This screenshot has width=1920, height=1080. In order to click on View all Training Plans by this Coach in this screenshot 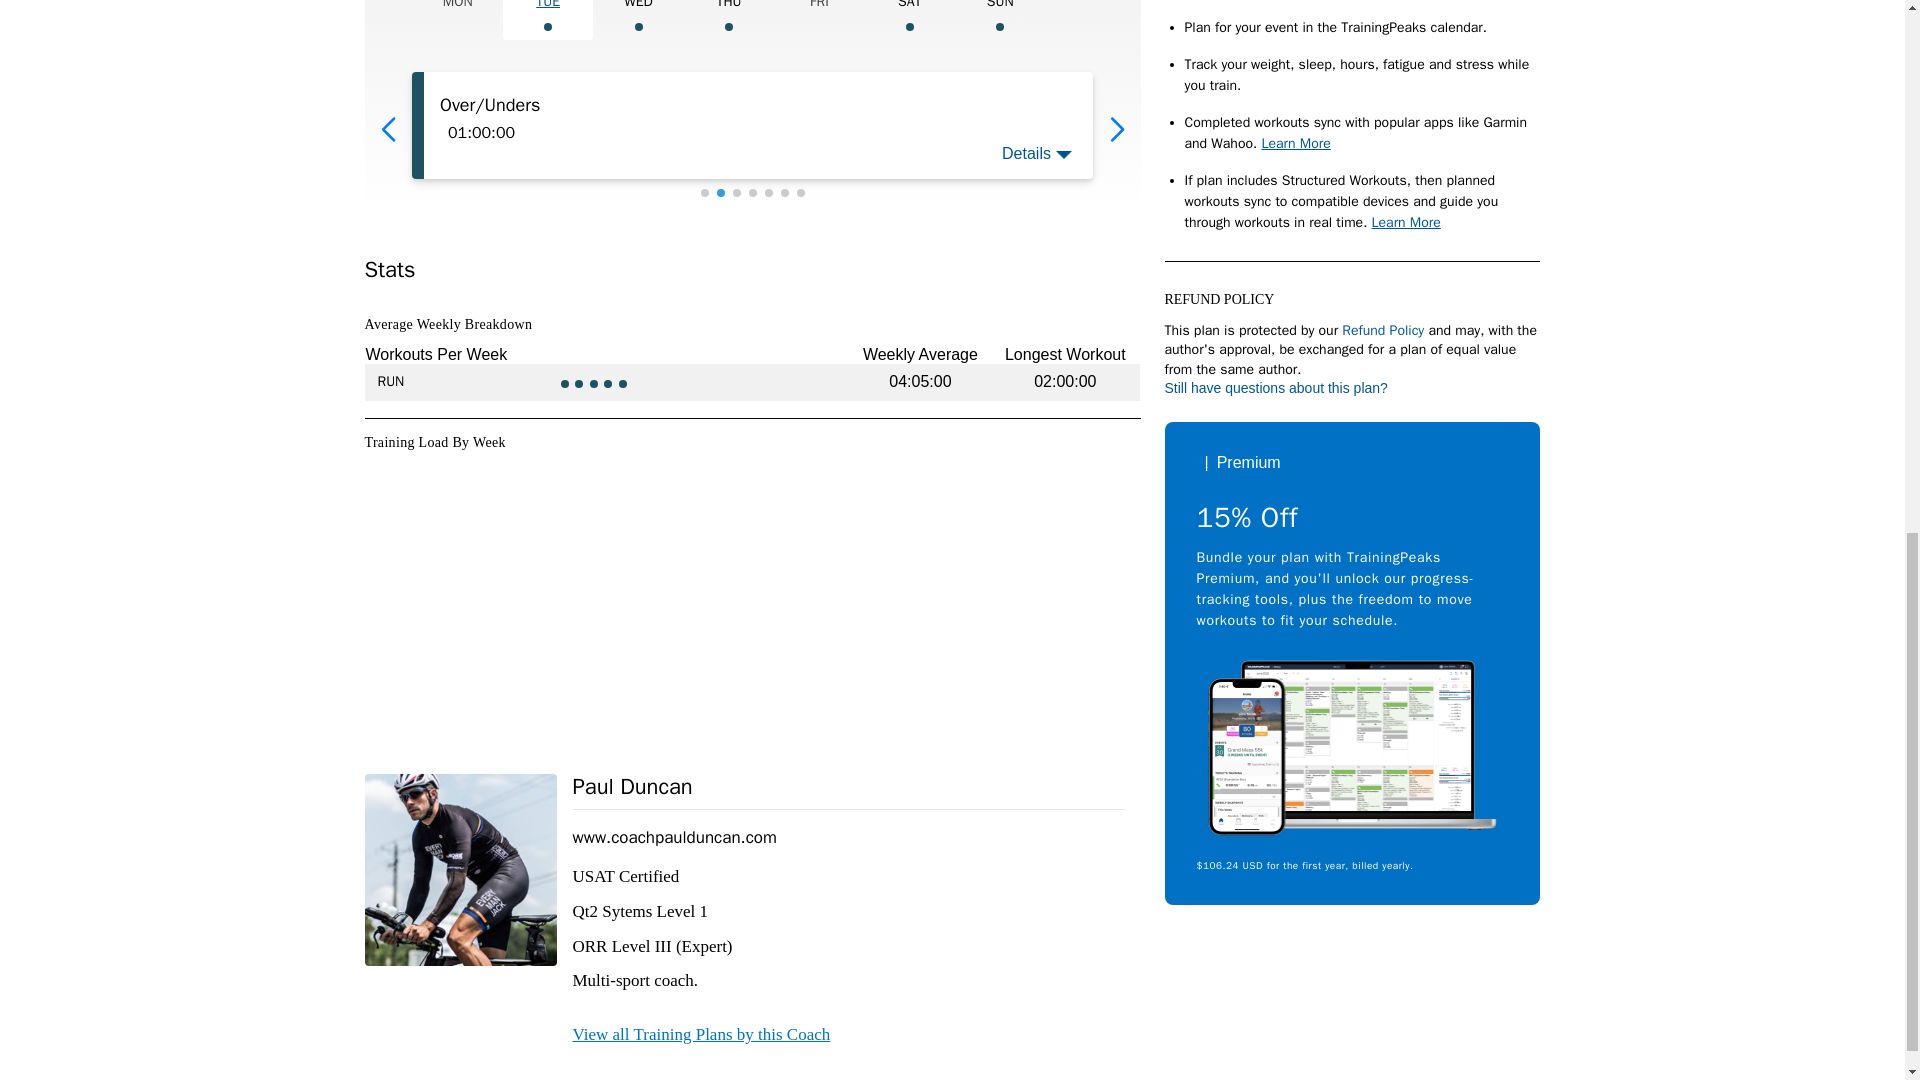, I will do `click(700, 1034)`.